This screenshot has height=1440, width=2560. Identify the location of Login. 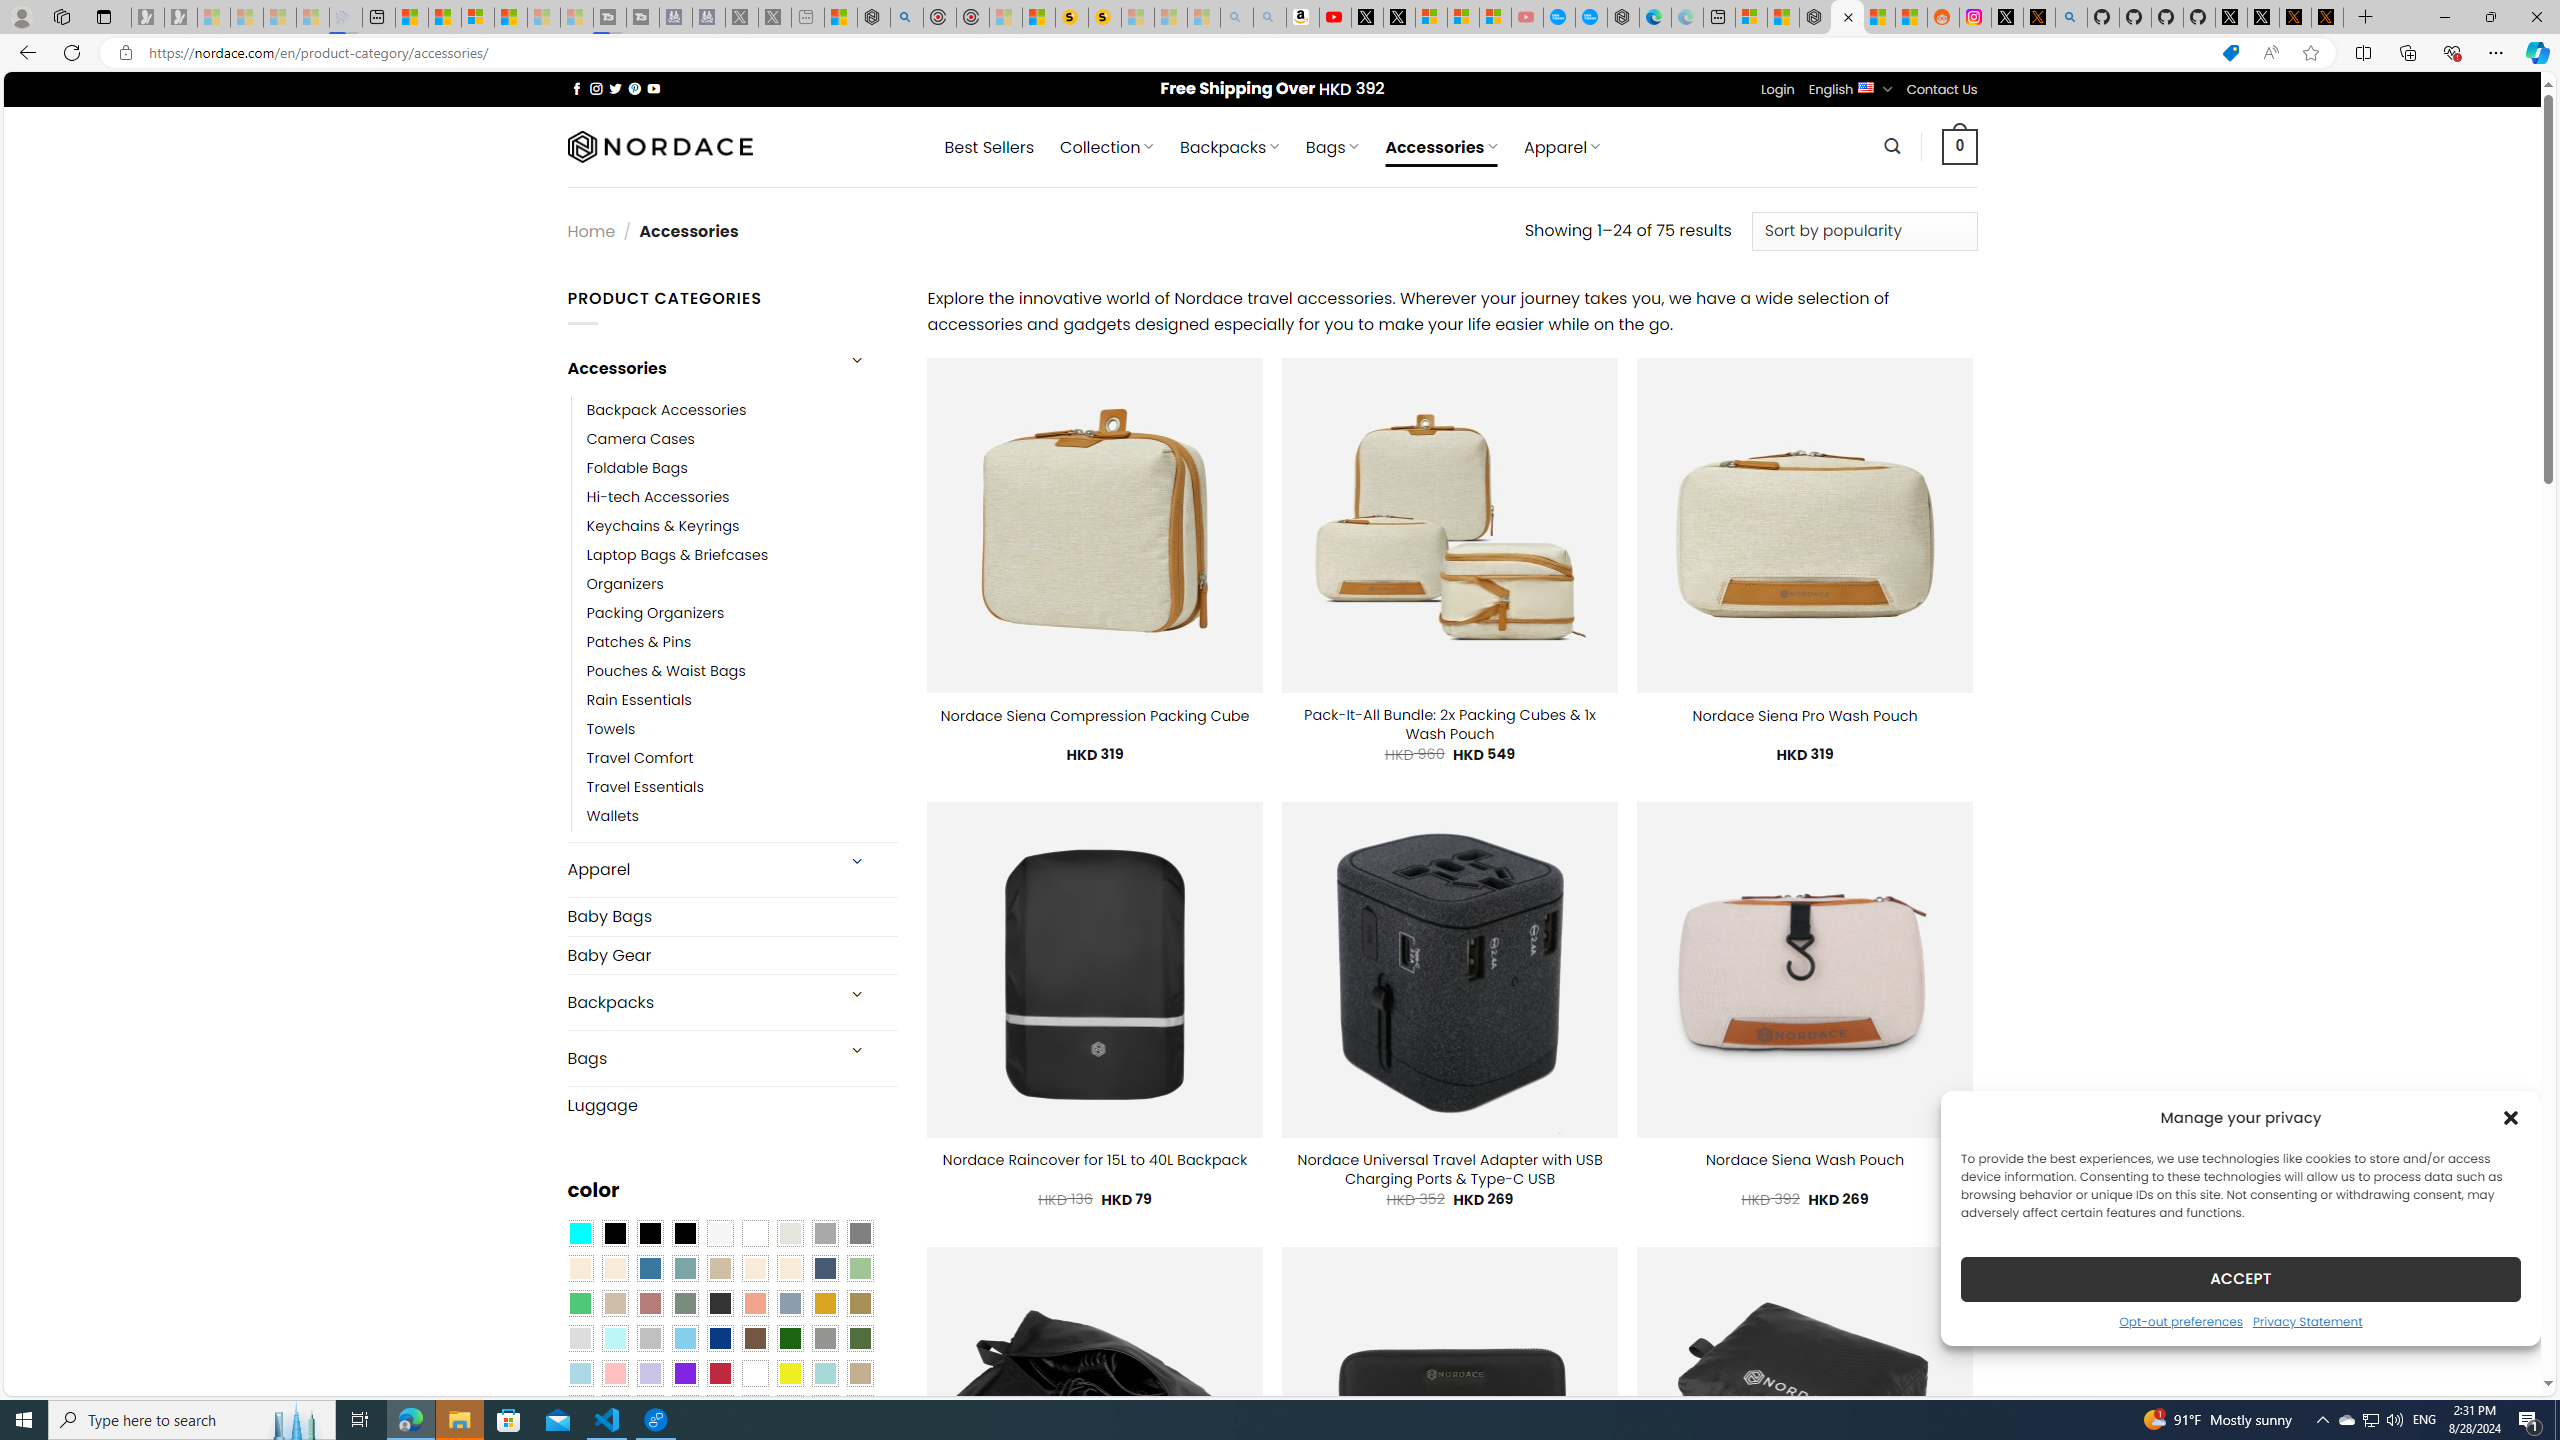
(1778, 89).